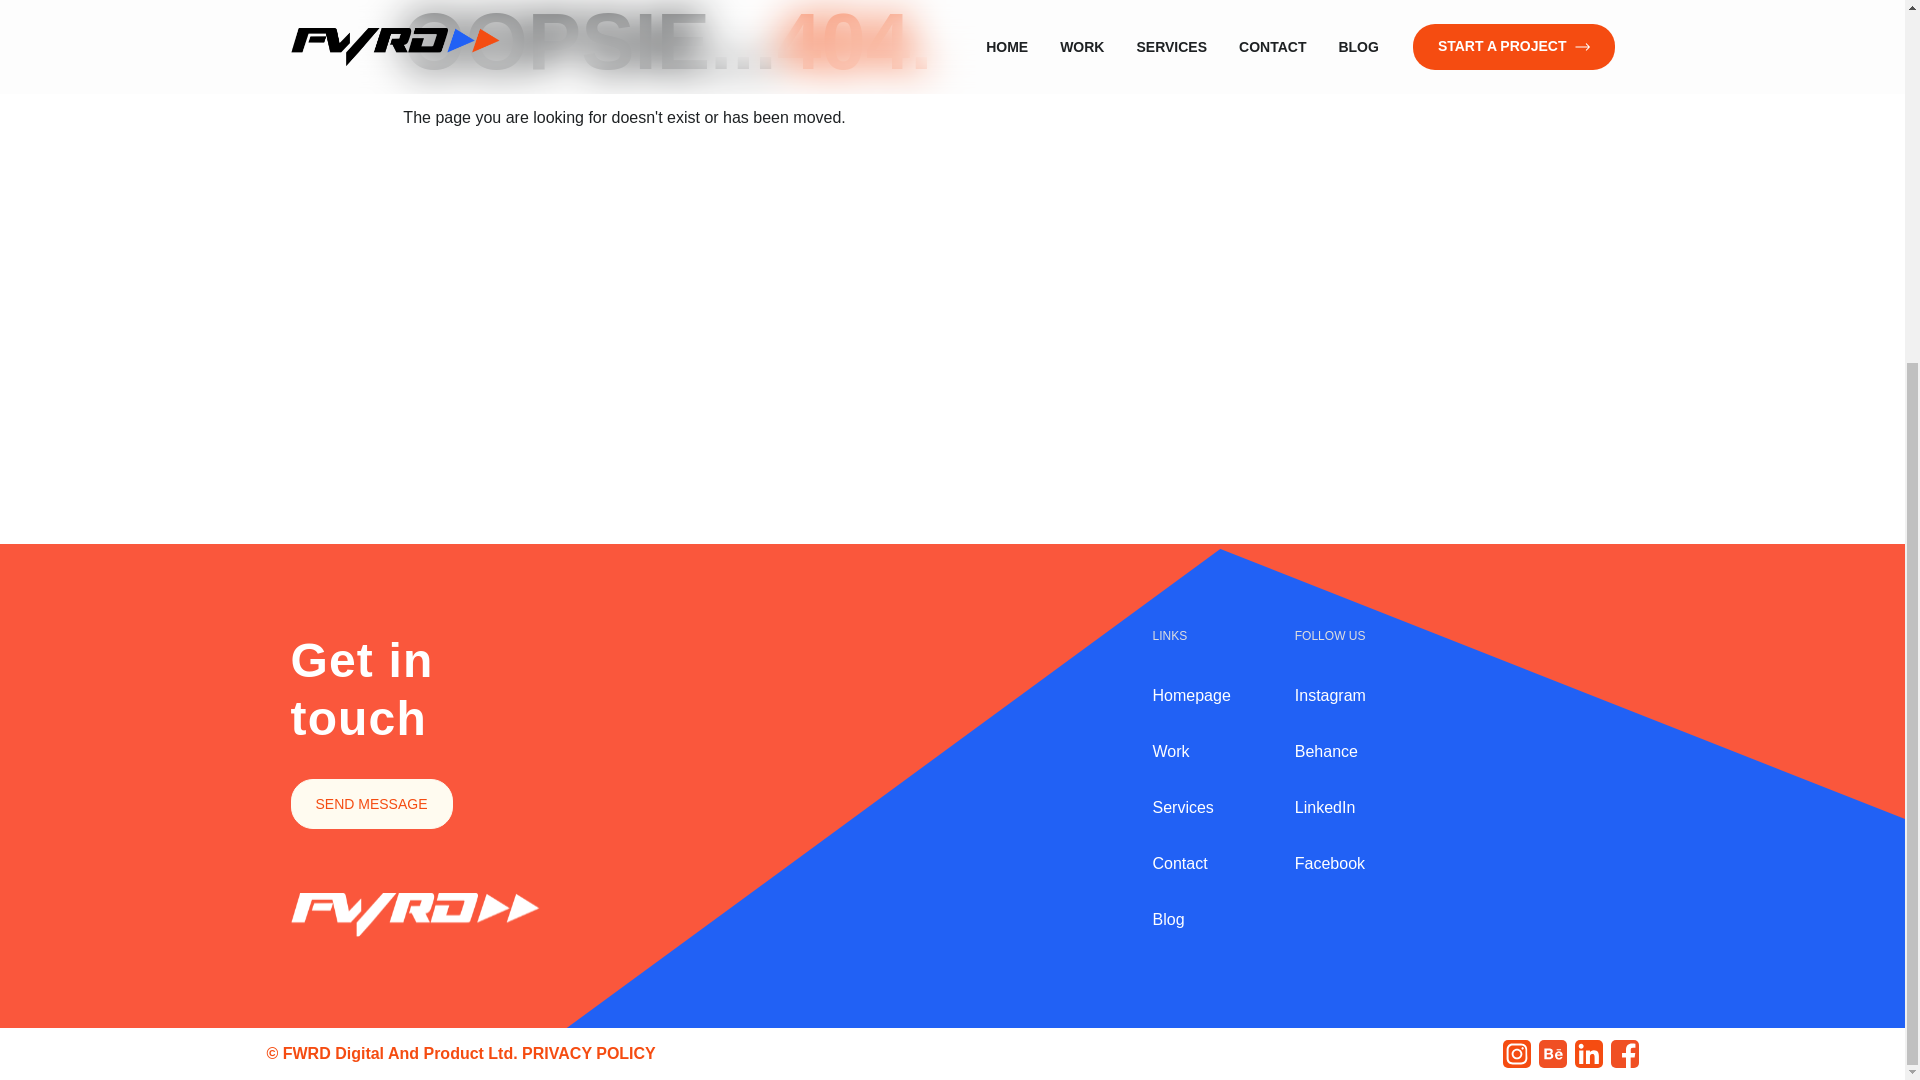  I want to click on Contact, so click(1191, 864).